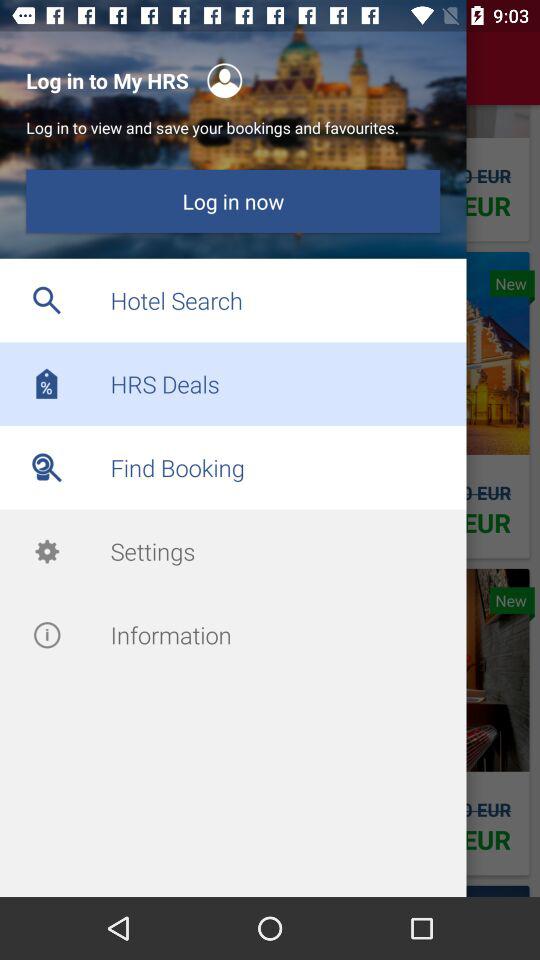 This screenshot has width=540, height=960. What do you see at coordinates (46, 552) in the screenshot?
I see `tap on the setting icon` at bounding box center [46, 552].